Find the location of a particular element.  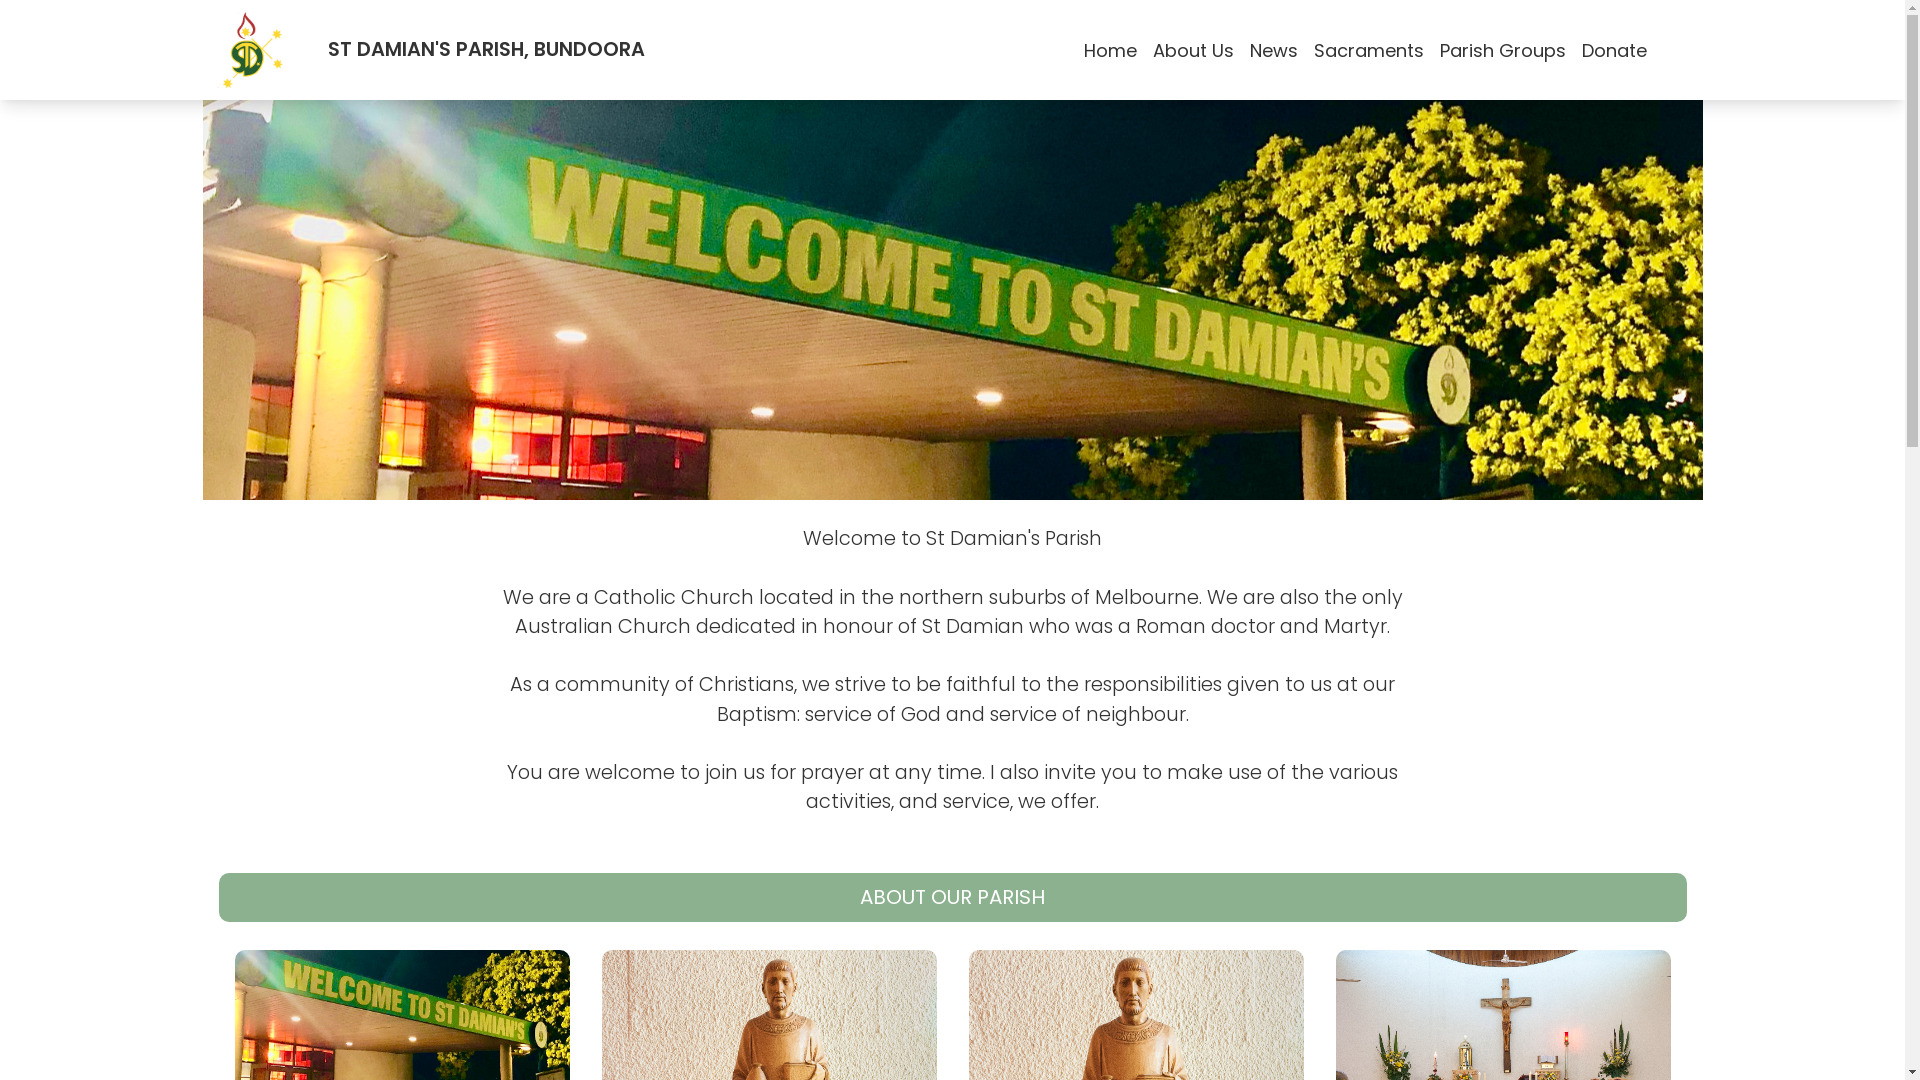

Donate is located at coordinates (1614, 50).